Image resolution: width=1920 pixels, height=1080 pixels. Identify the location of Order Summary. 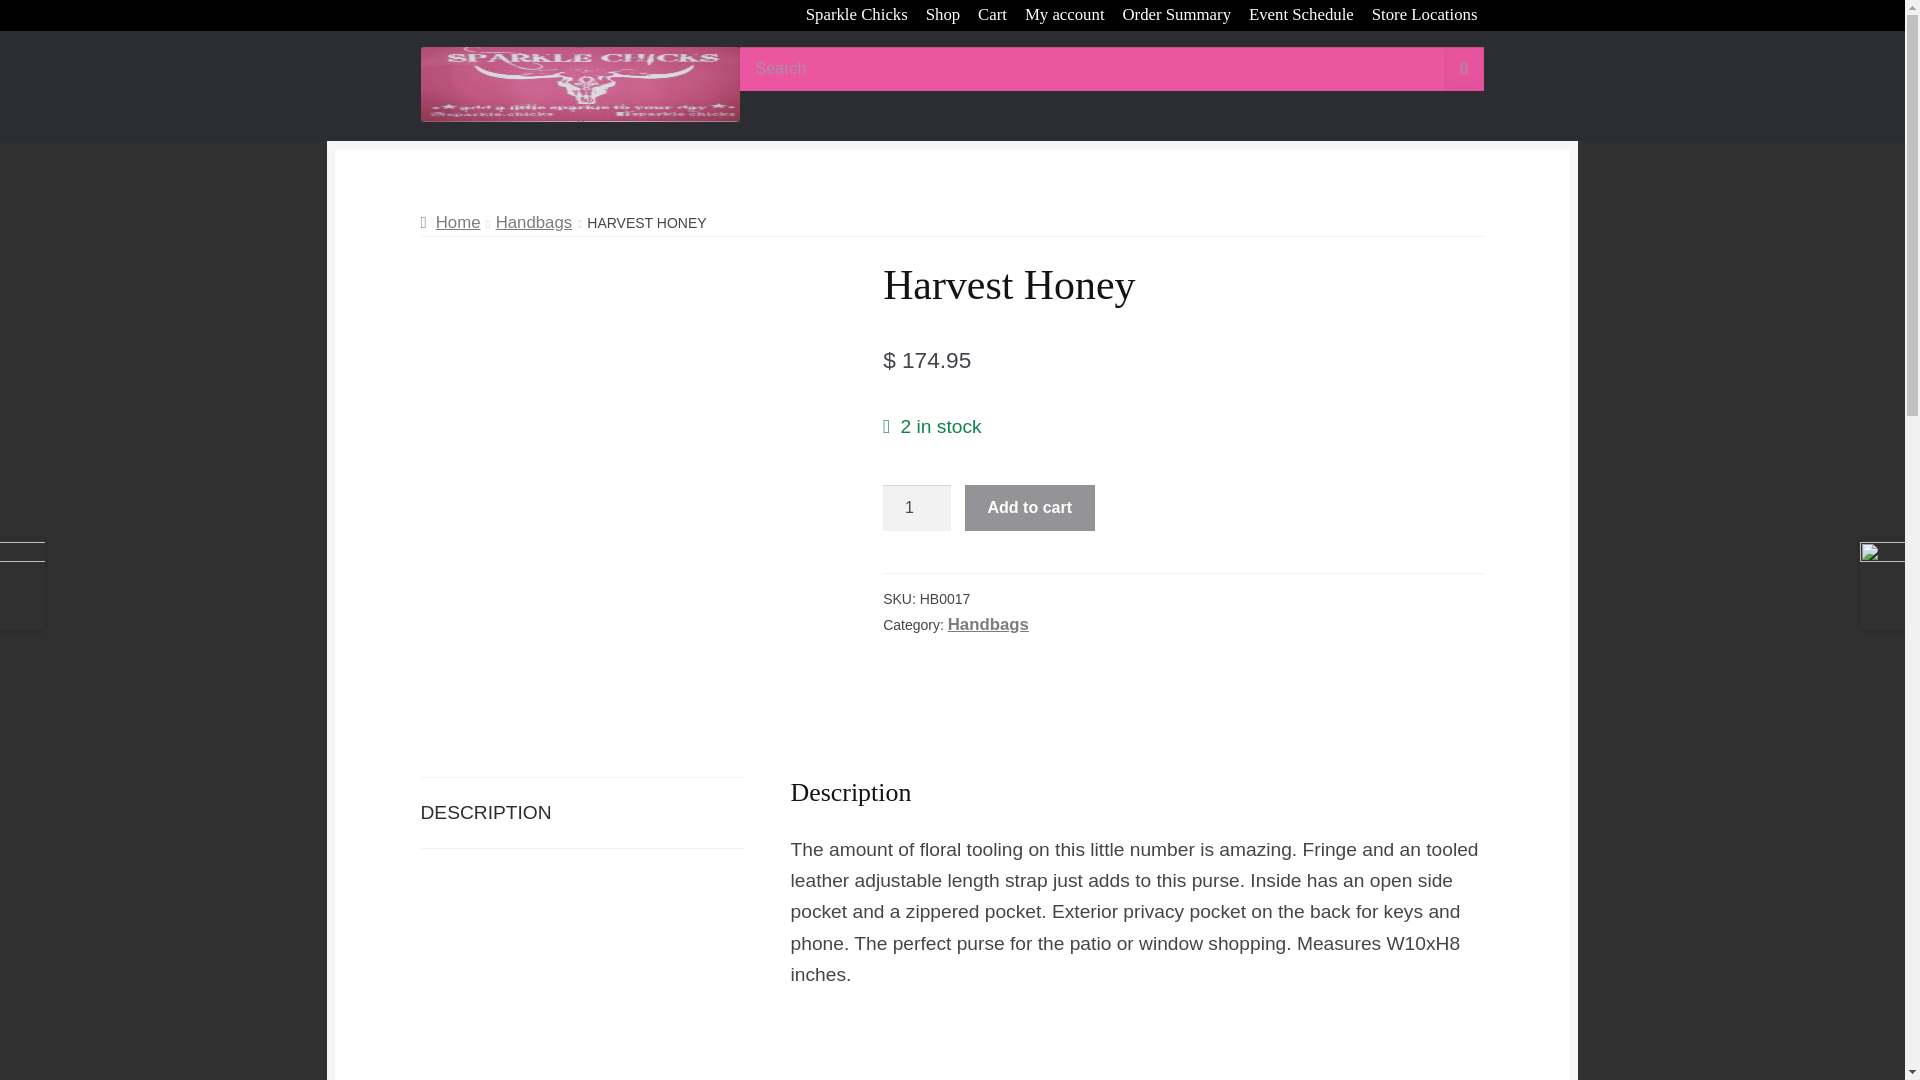
(1176, 16).